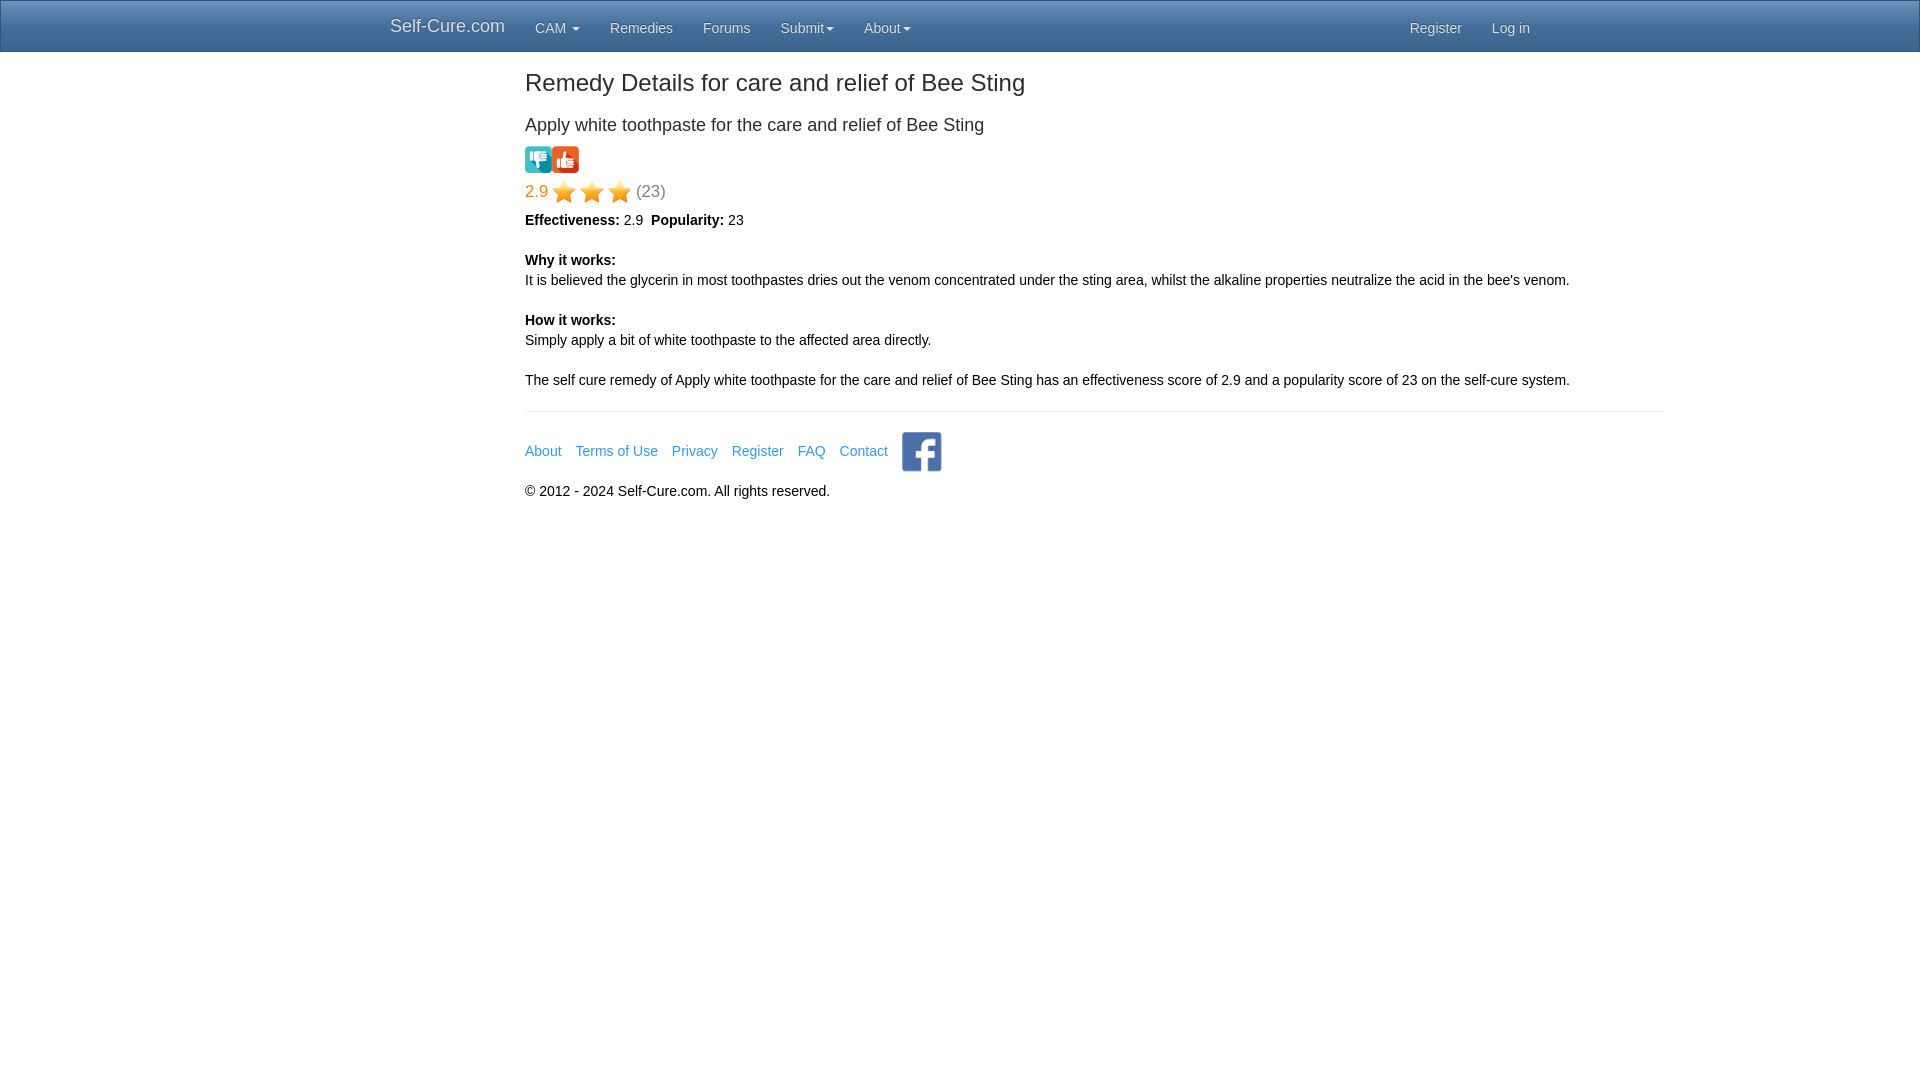 This screenshot has height=1080, width=1920. What do you see at coordinates (615, 450) in the screenshot?
I see `Terms of Use` at bounding box center [615, 450].